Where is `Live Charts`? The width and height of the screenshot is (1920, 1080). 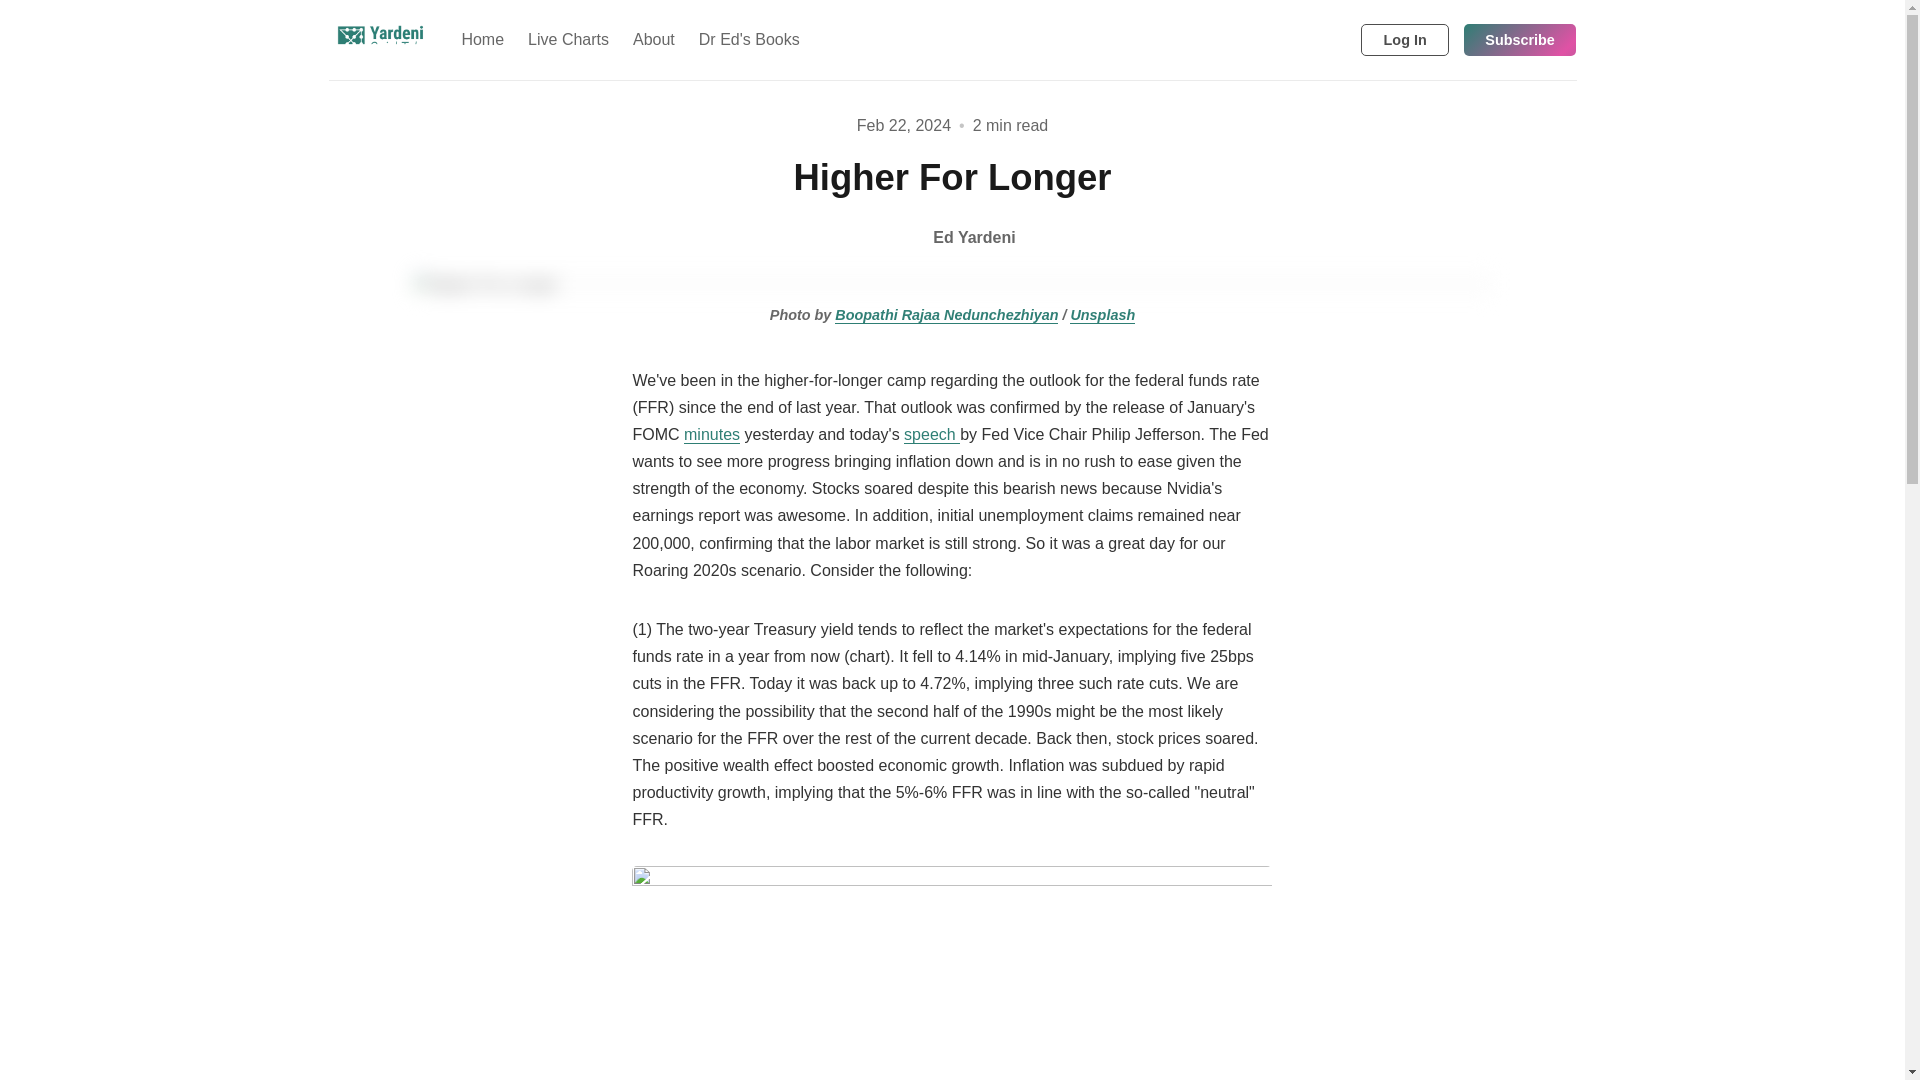
Live Charts is located at coordinates (568, 39).